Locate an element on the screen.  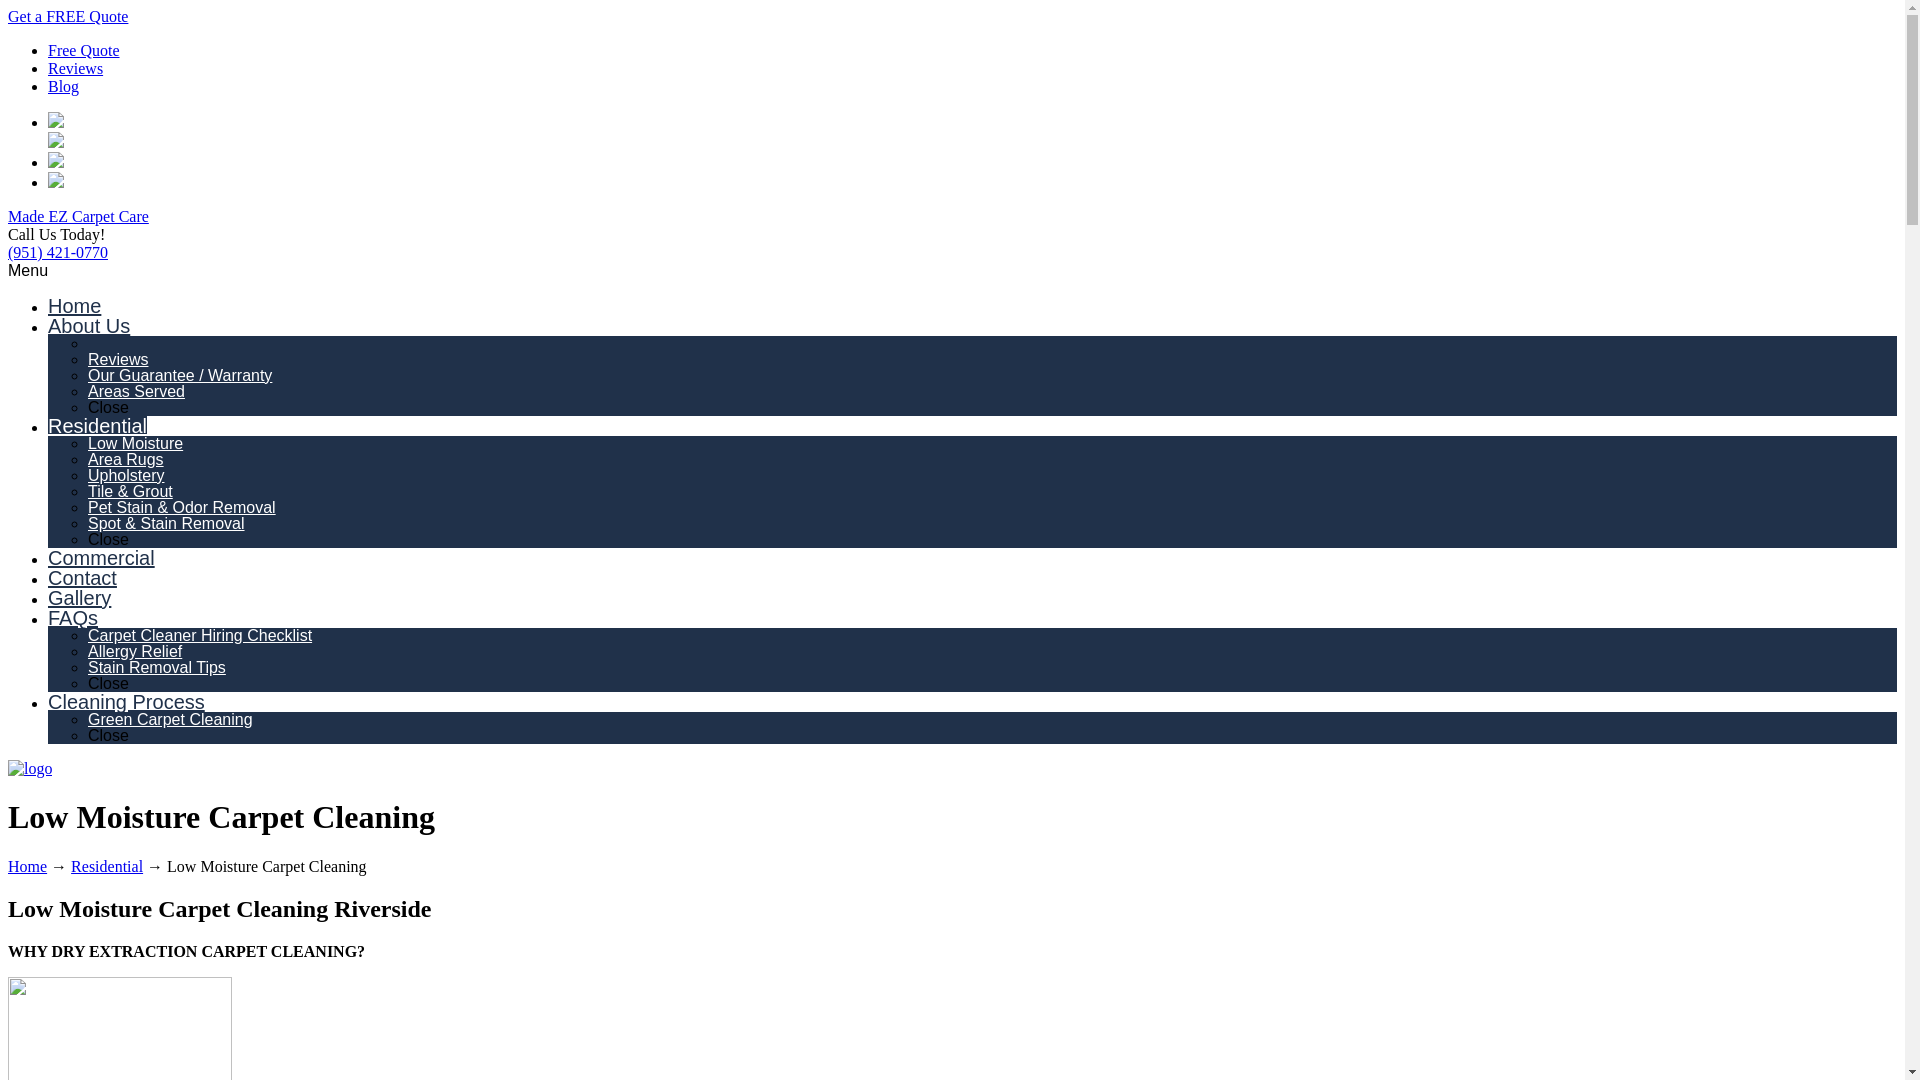
Residential is located at coordinates (98, 426).